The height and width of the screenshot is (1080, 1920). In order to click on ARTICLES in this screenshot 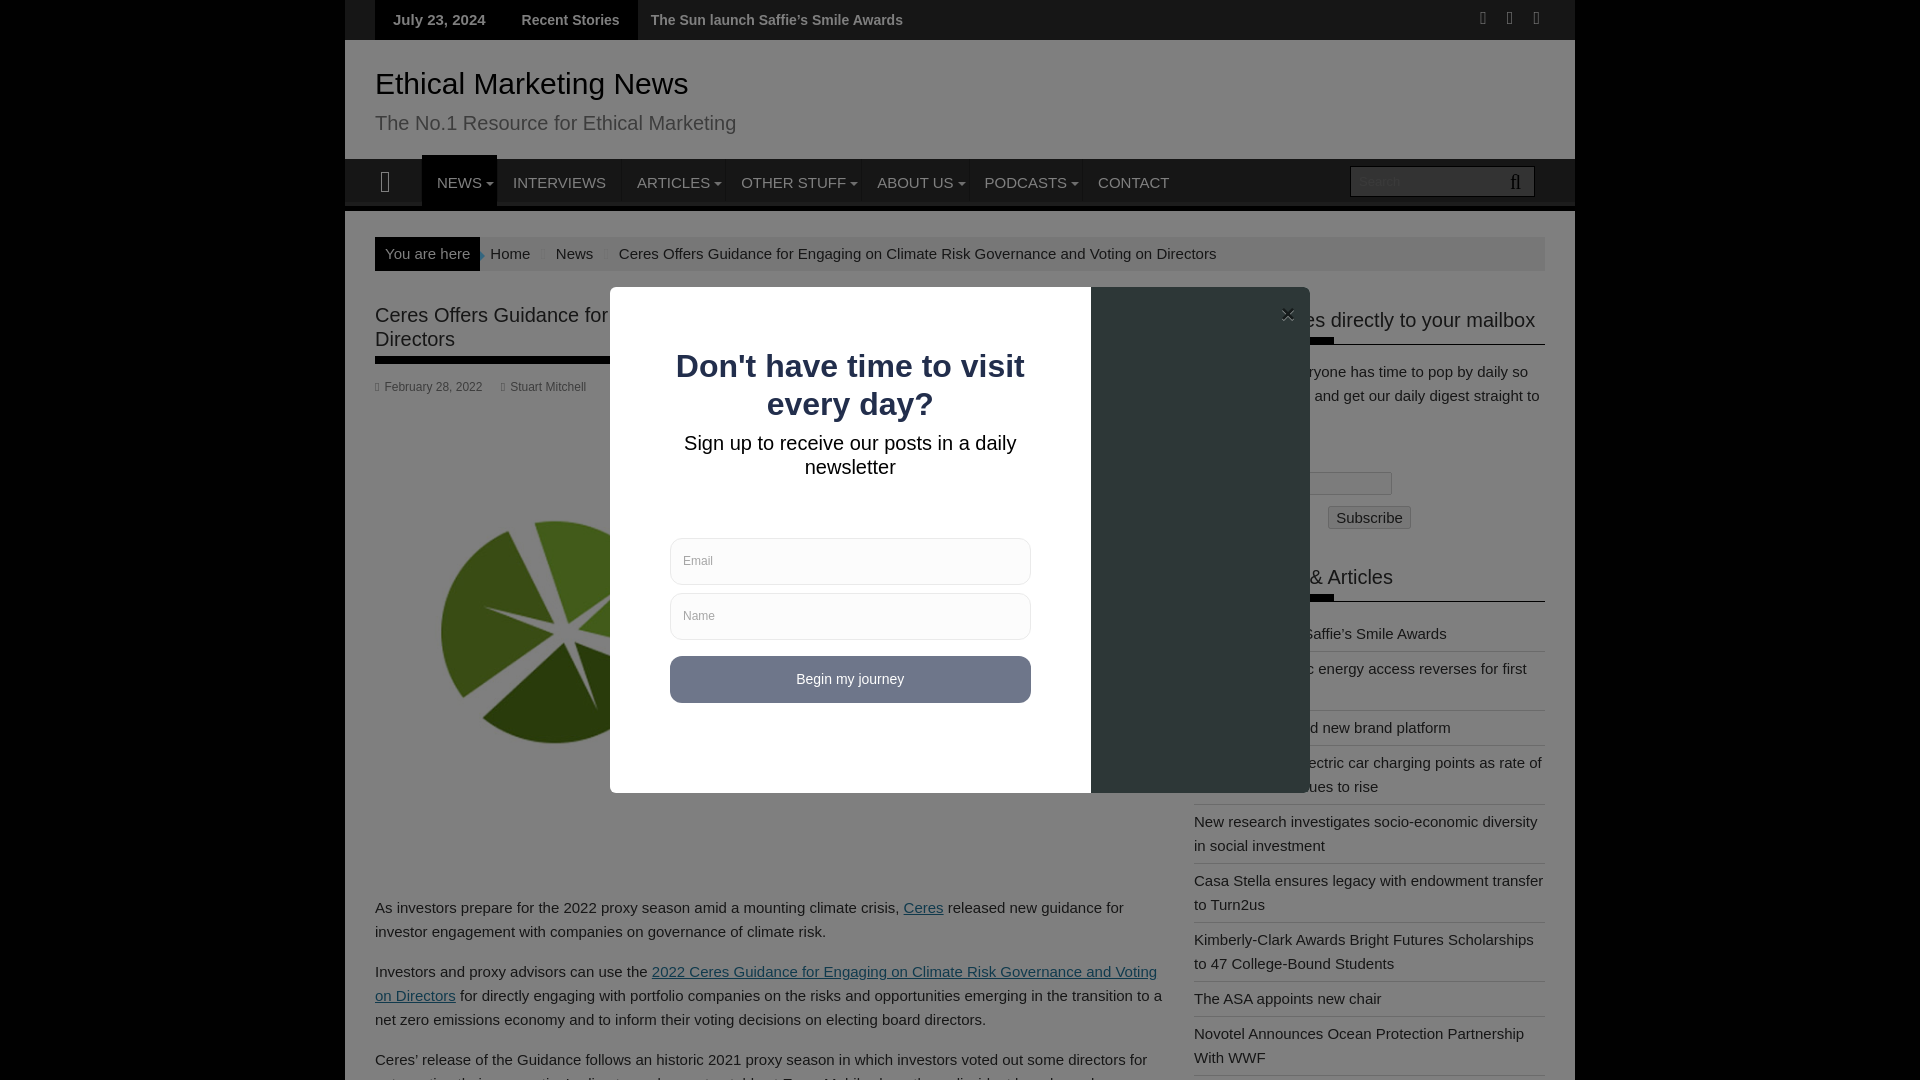, I will do `click(674, 182)`.